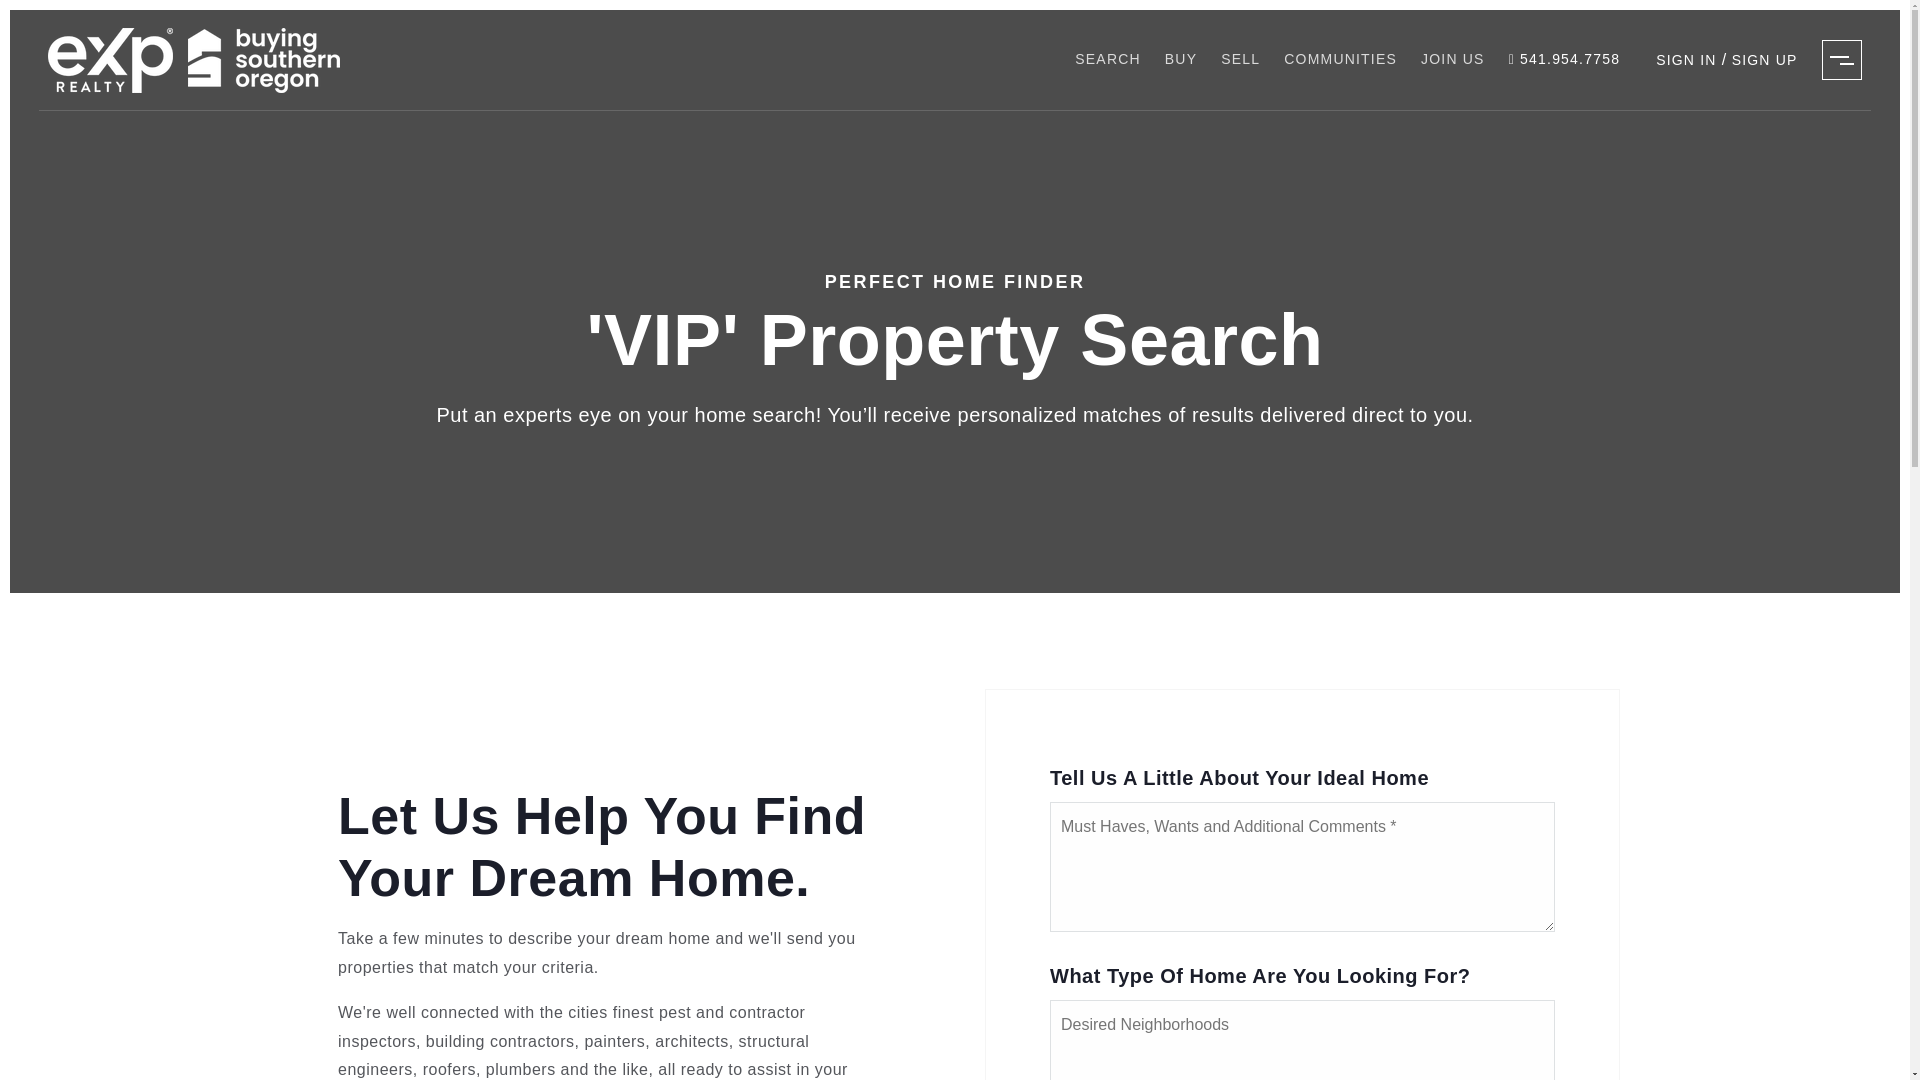  Describe the element at coordinates (1453, 59) in the screenshot. I see `JOIN US` at that location.